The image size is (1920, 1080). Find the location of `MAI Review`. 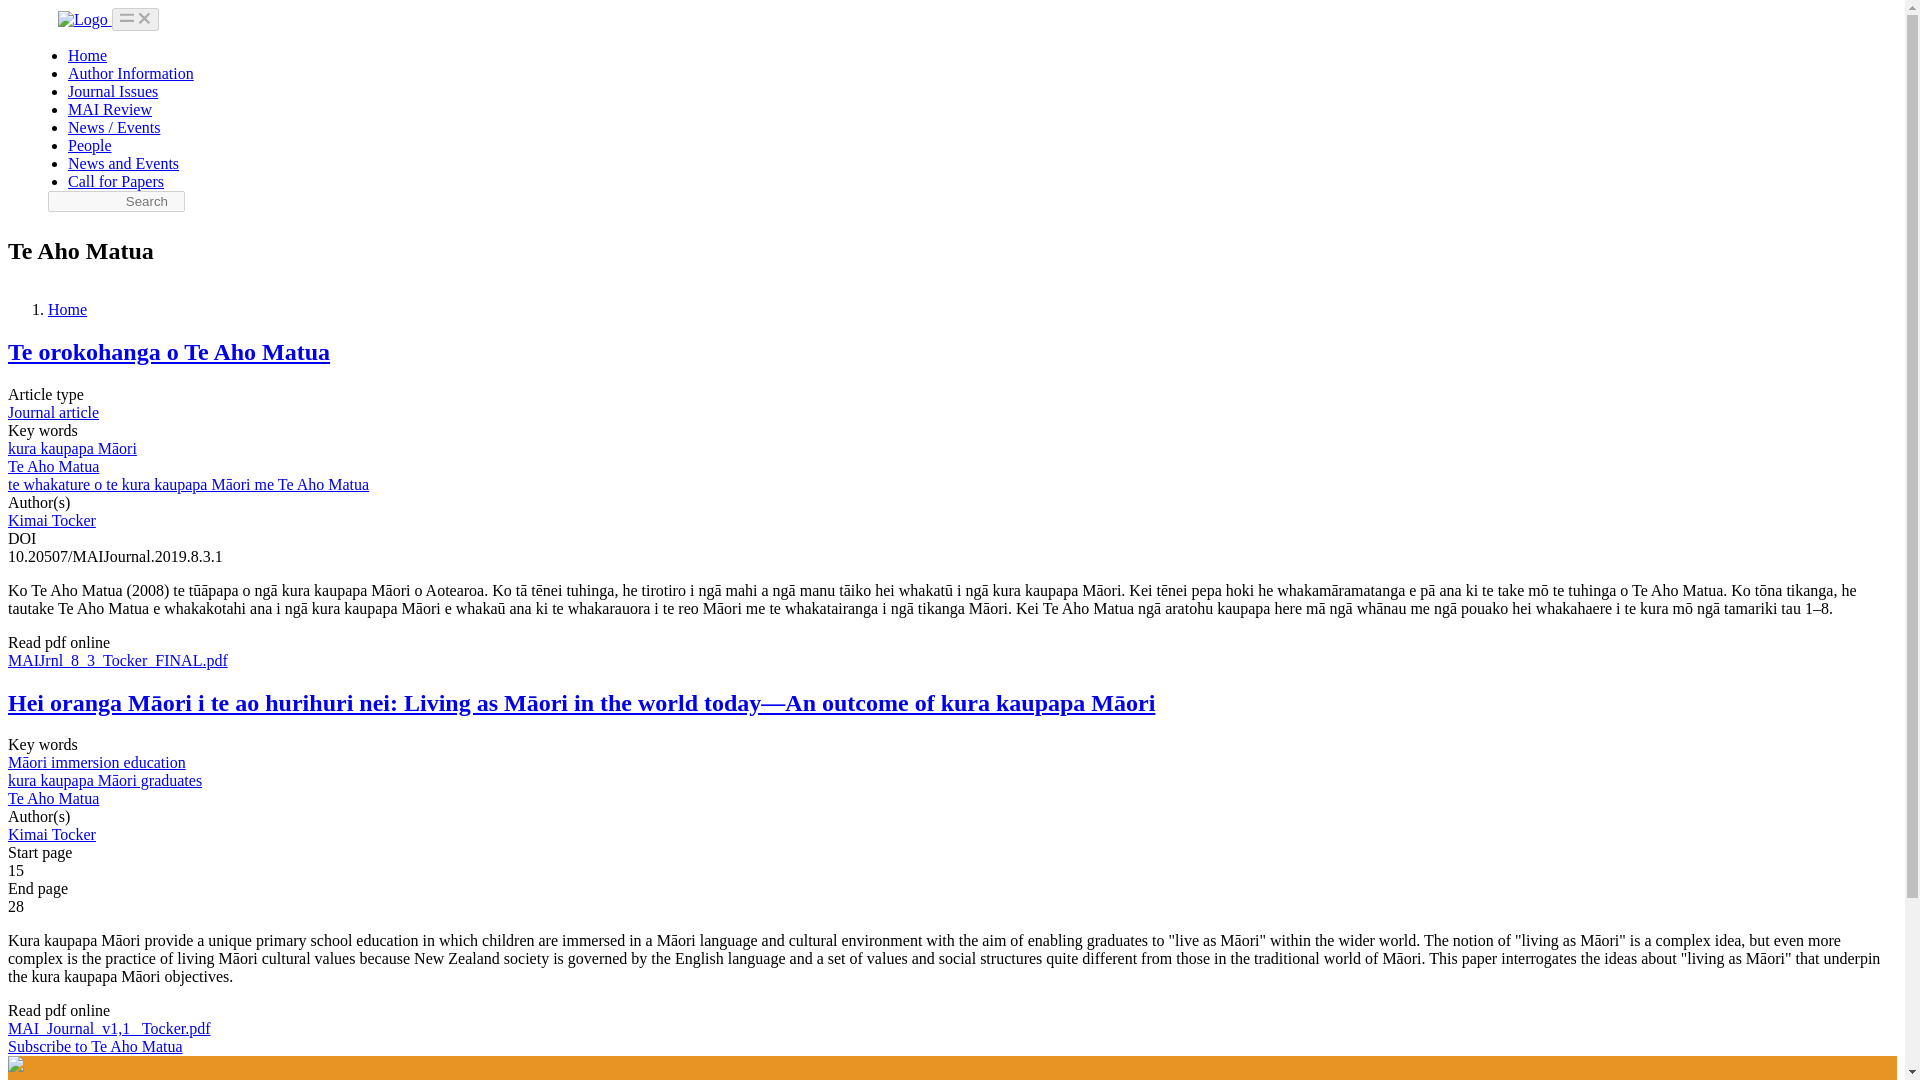

MAI Review is located at coordinates (109, 109).